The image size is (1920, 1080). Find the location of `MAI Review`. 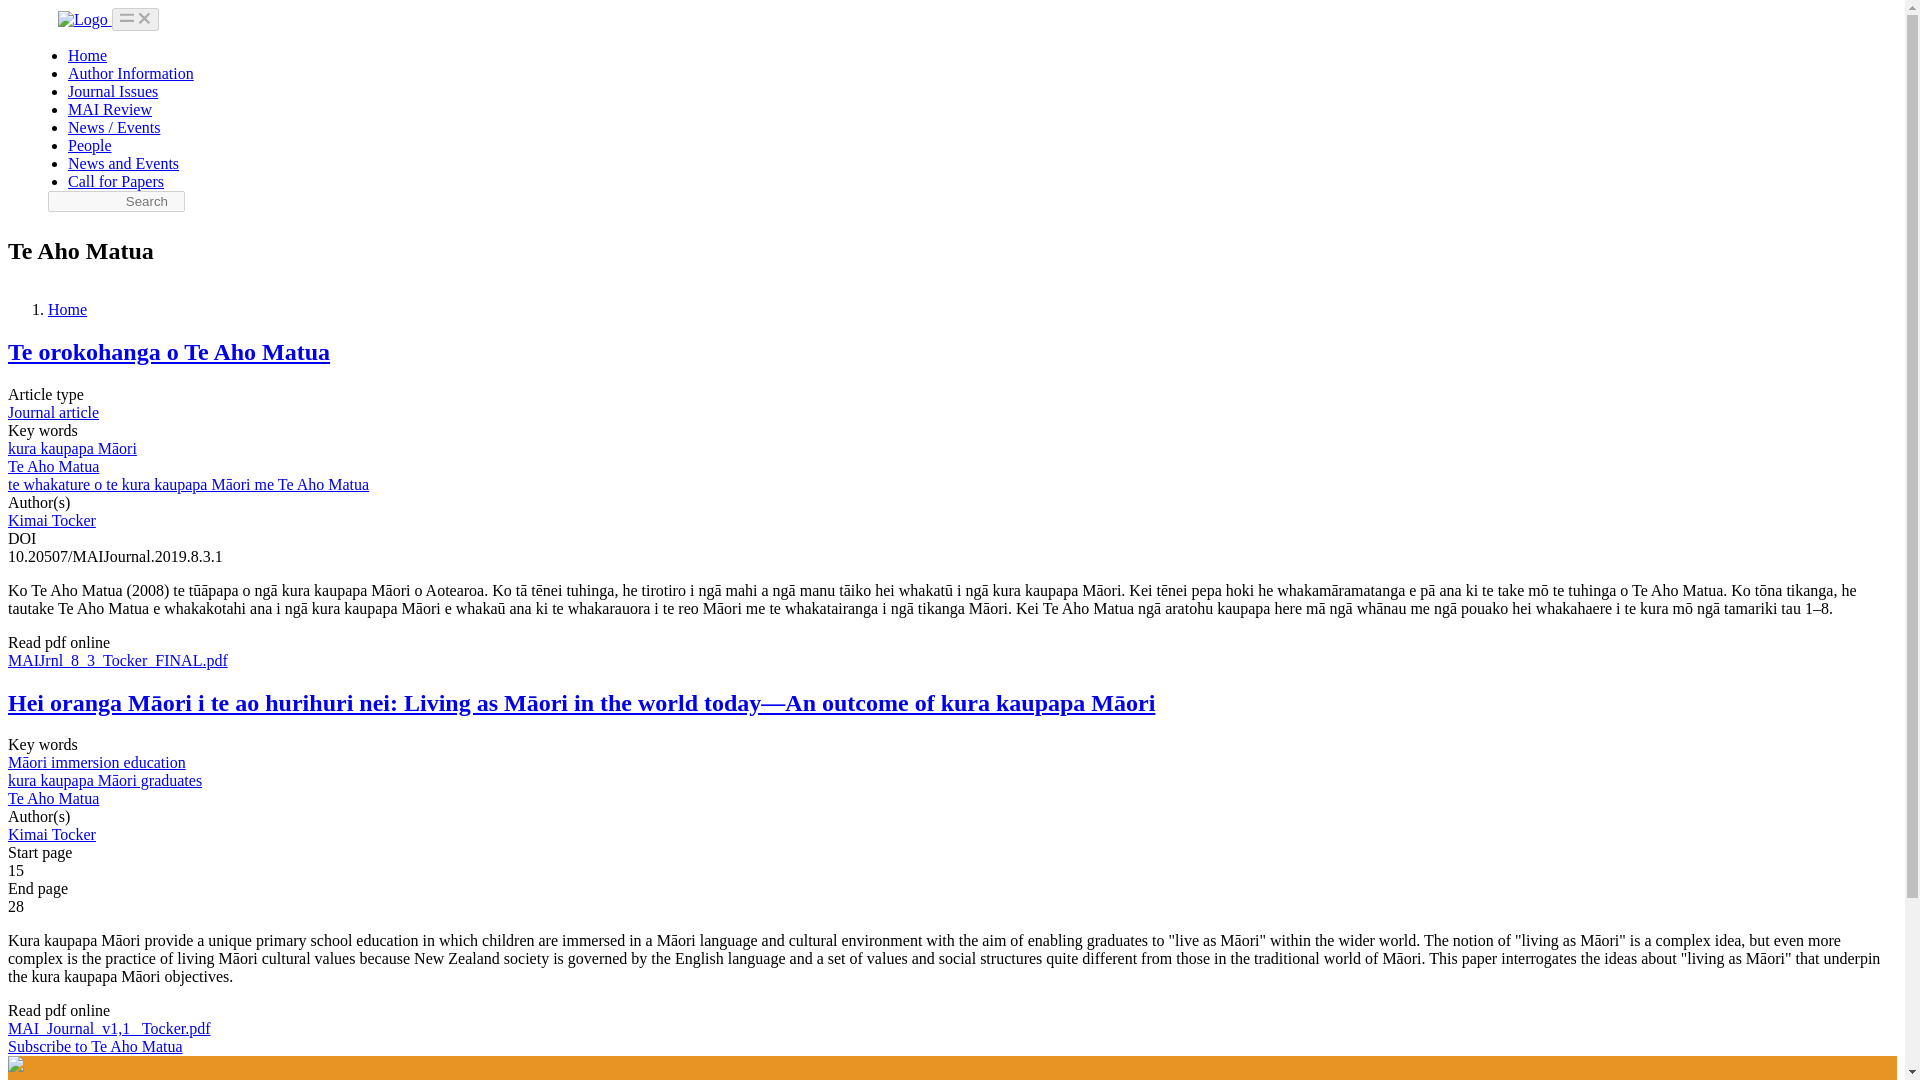

MAI Review is located at coordinates (109, 109).